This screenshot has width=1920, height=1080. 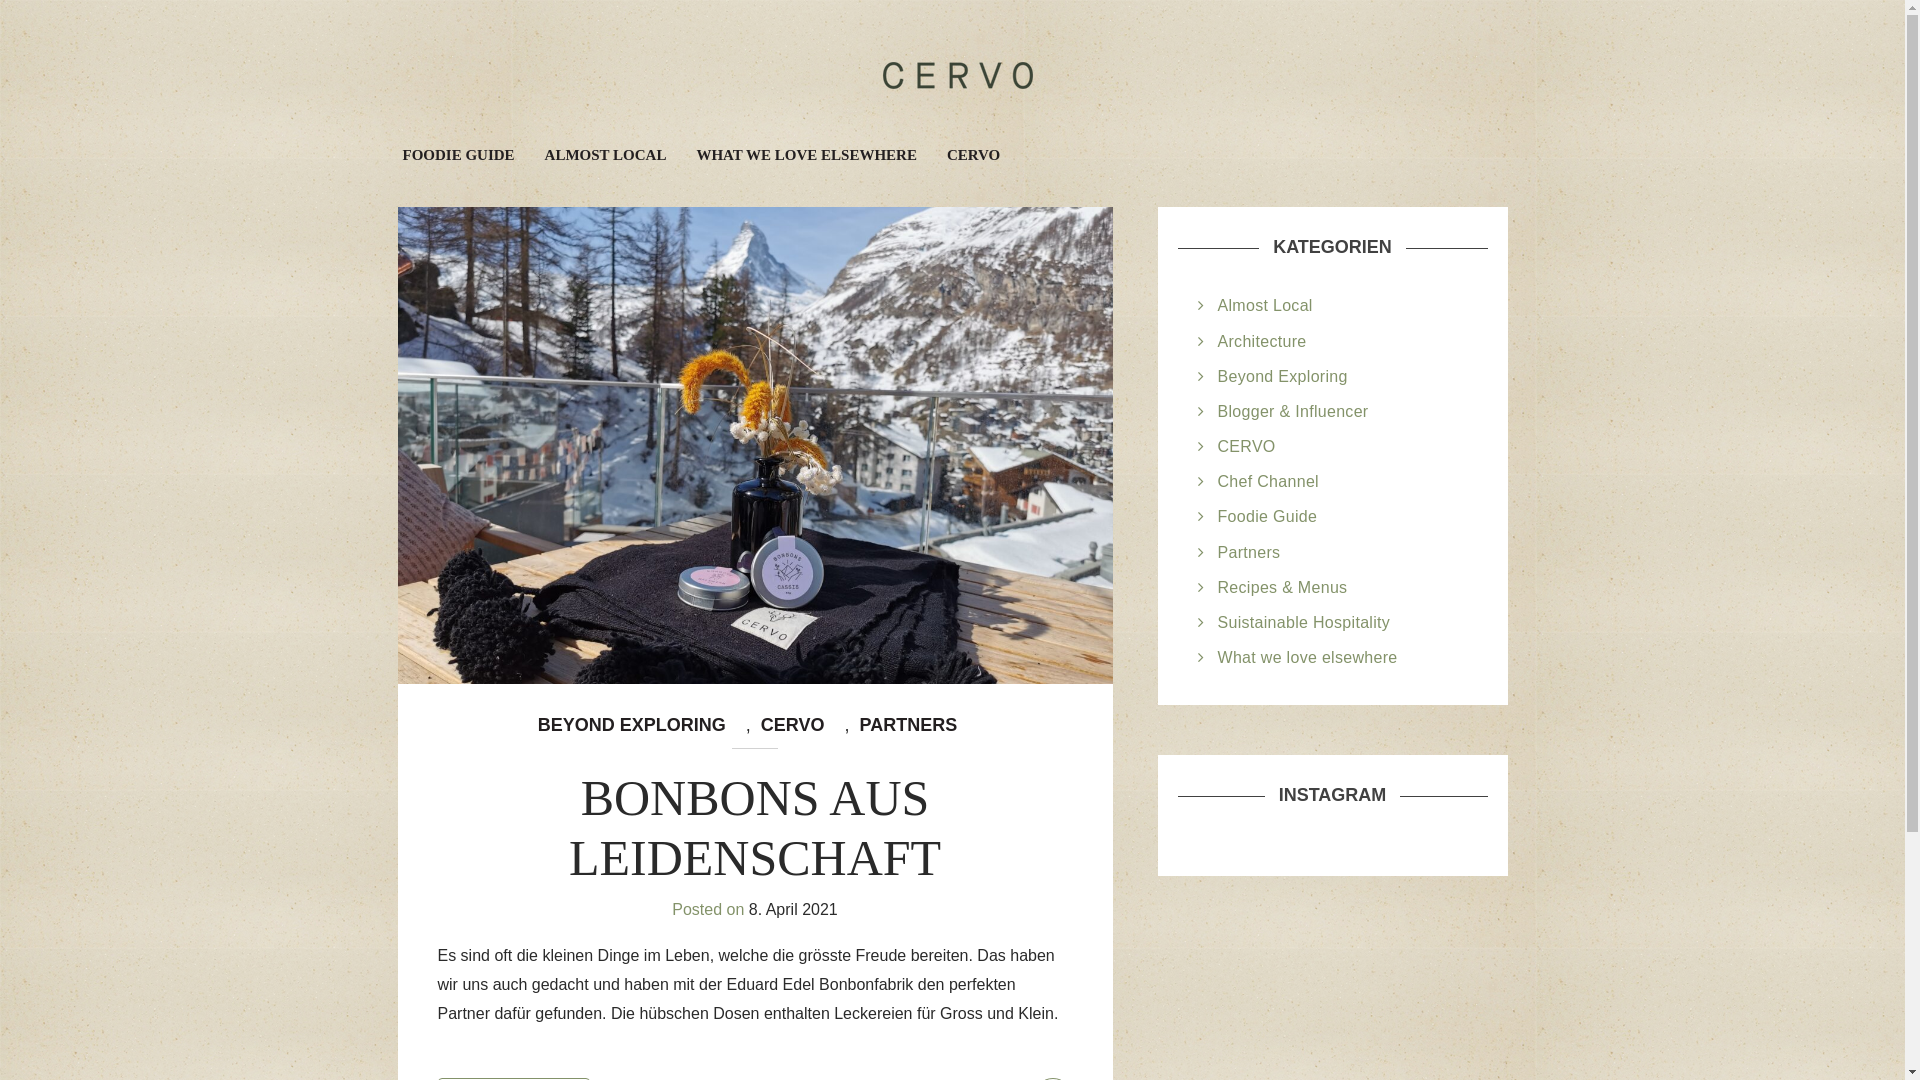 What do you see at coordinates (1268, 482) in the screenshot?
I see `Chef Channel` at bounding box center [1268, 482].